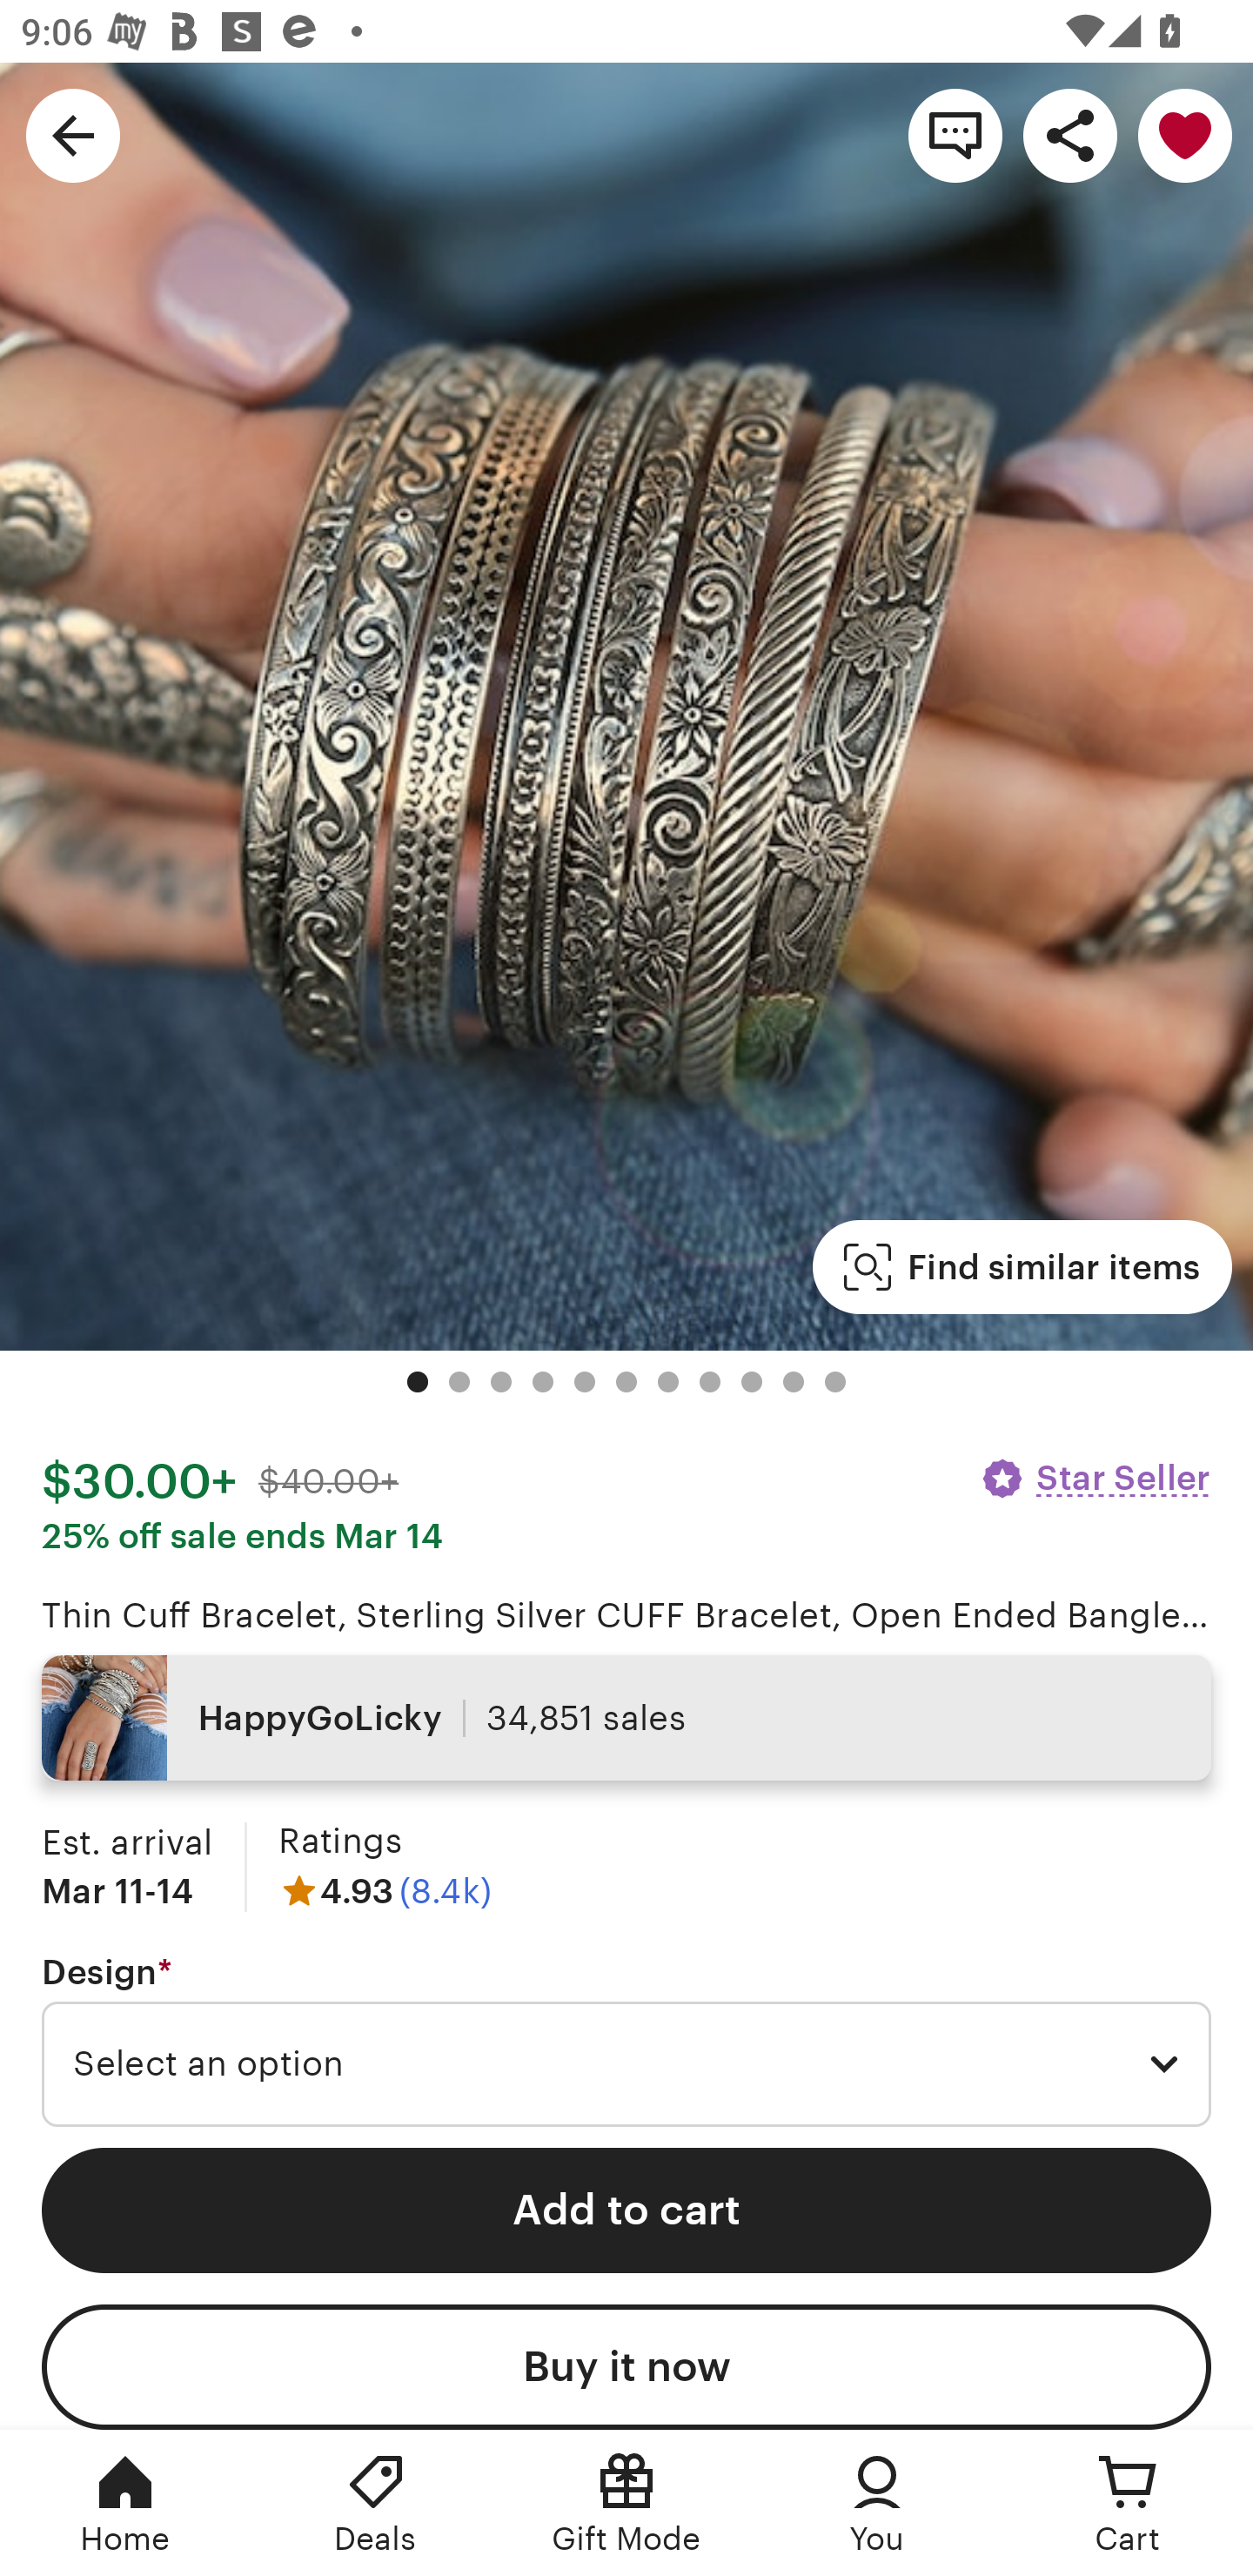  Describe the element at coordinates (1022, 1267) in the screenshot. I see `Find similar items` at that location.